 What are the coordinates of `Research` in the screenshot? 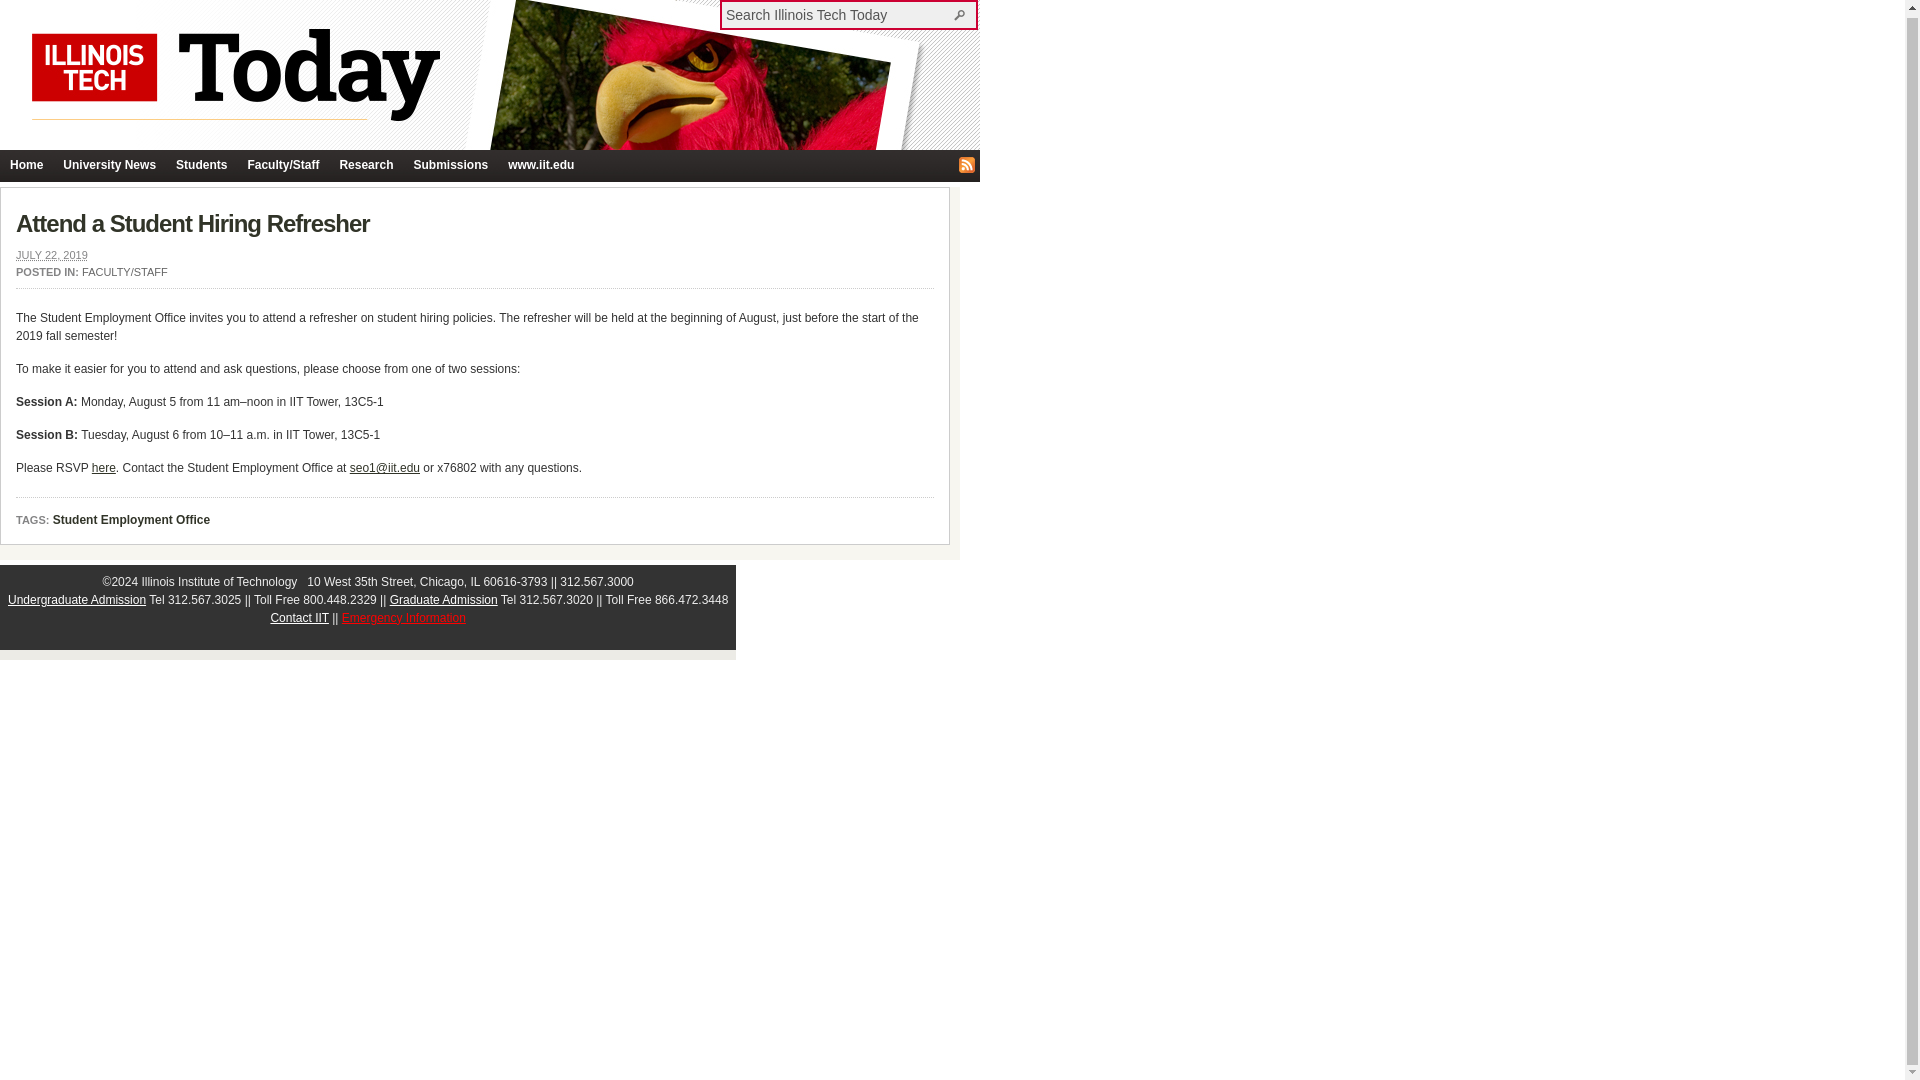 It's located at (366, 166).